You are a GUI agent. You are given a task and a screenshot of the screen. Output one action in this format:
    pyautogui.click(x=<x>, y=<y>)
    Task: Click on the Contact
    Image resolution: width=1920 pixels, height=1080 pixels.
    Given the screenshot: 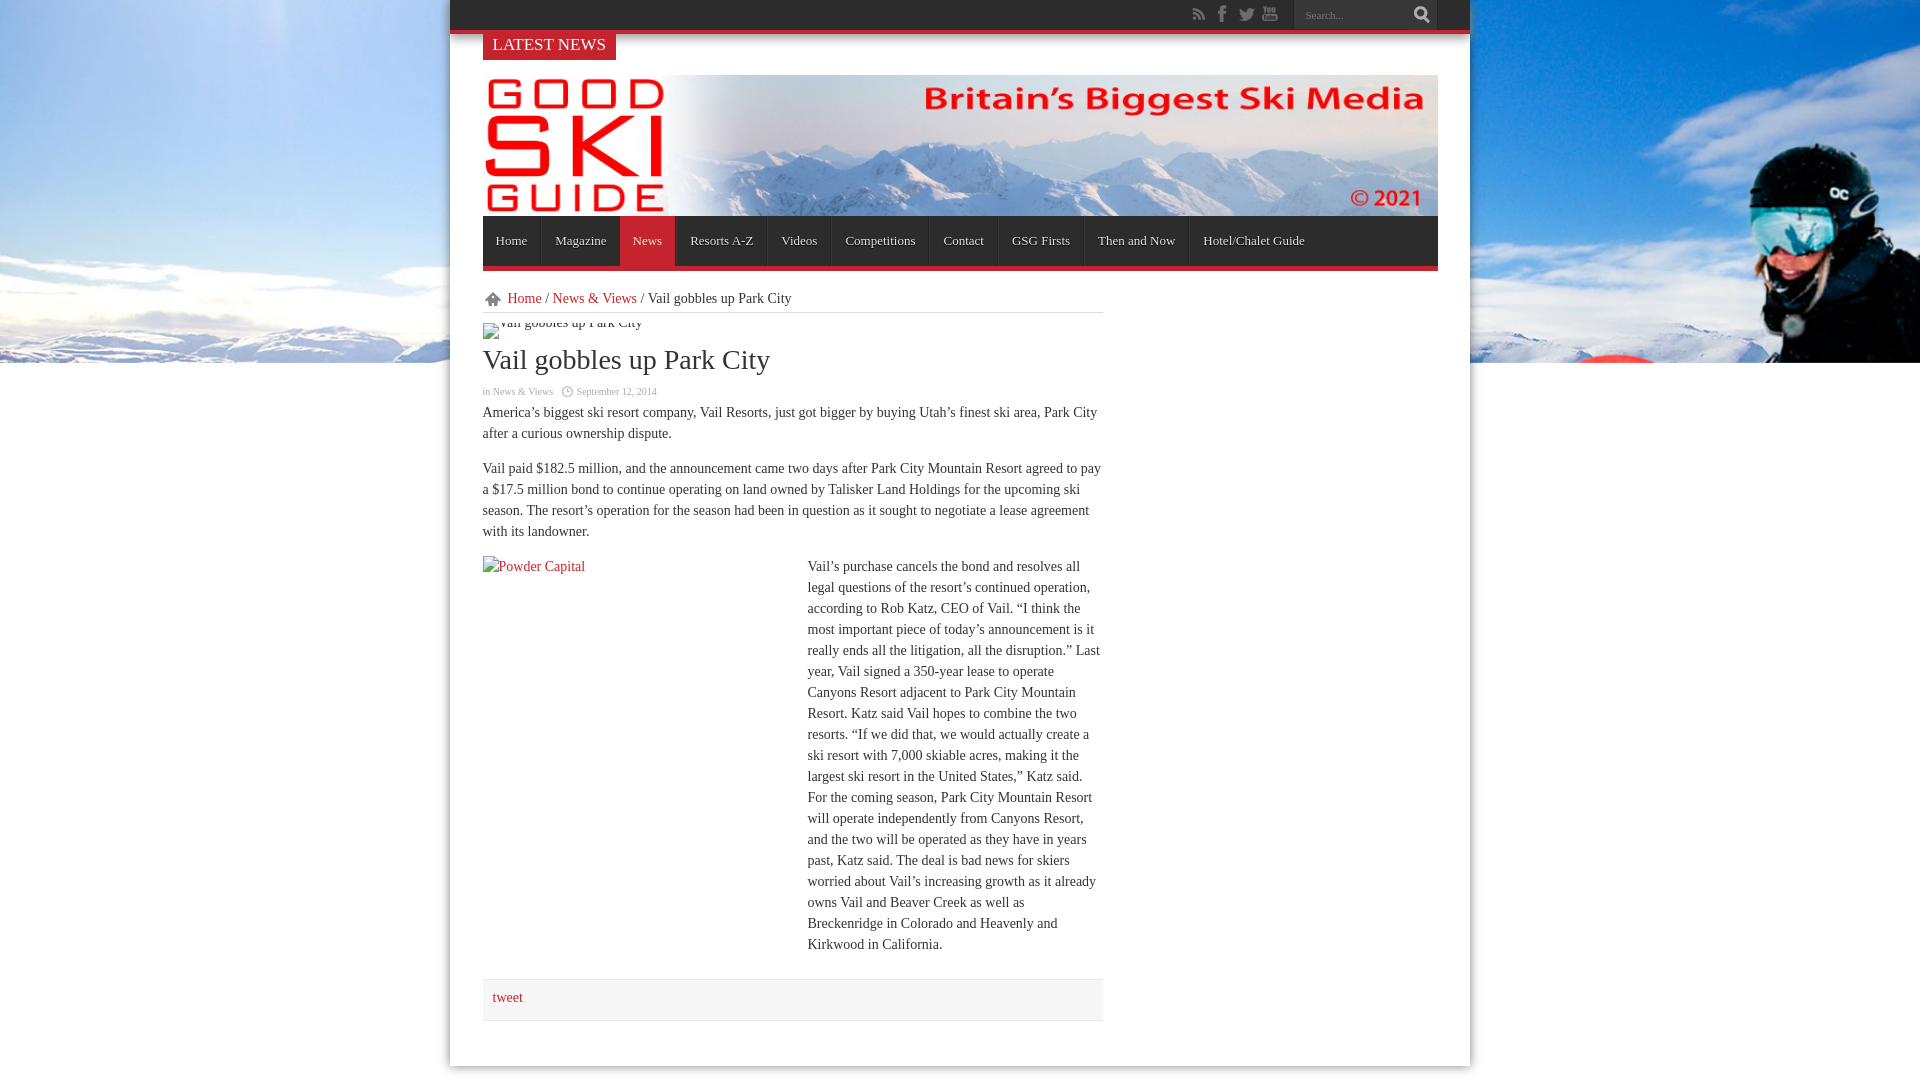 What is the action you would take?
    pyautogui.click(x=962, y=240)
    